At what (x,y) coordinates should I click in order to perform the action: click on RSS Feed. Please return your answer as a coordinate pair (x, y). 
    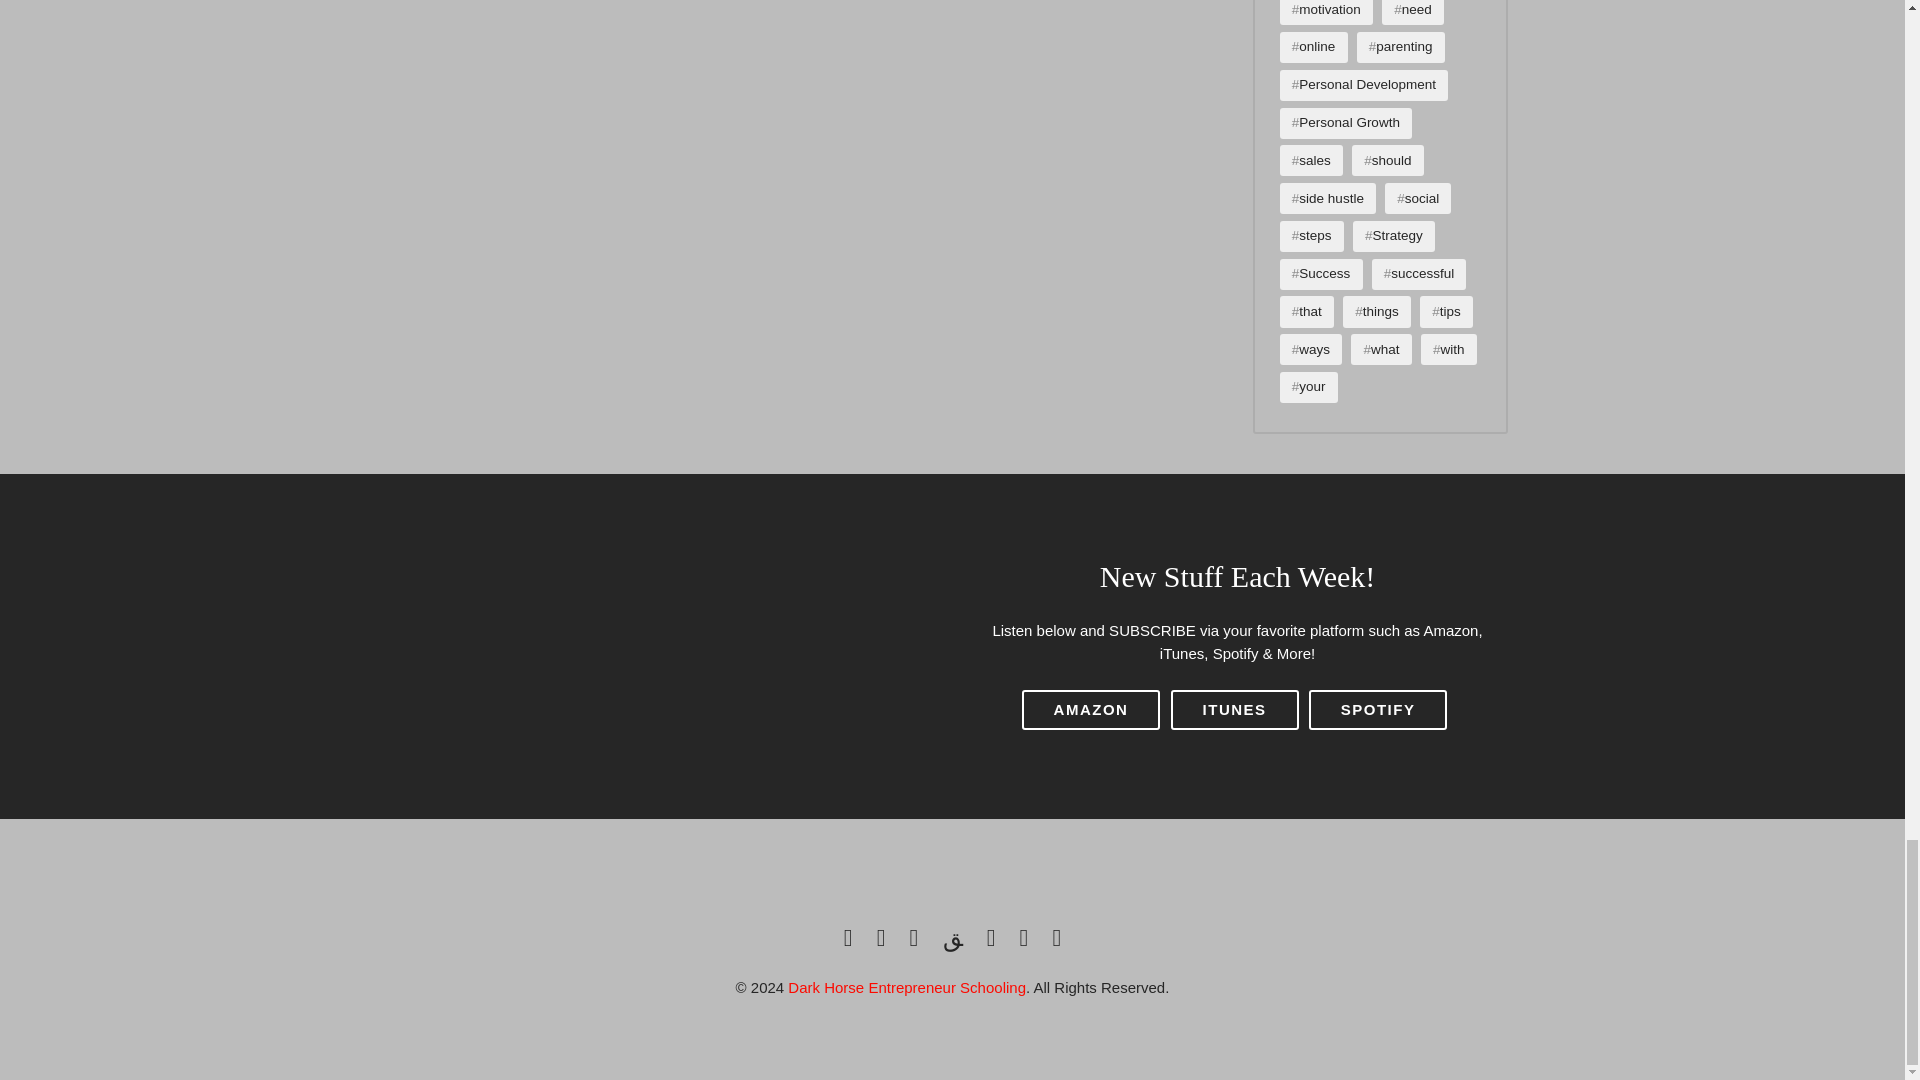
    Looking at the image, I should click on (1056, 938).